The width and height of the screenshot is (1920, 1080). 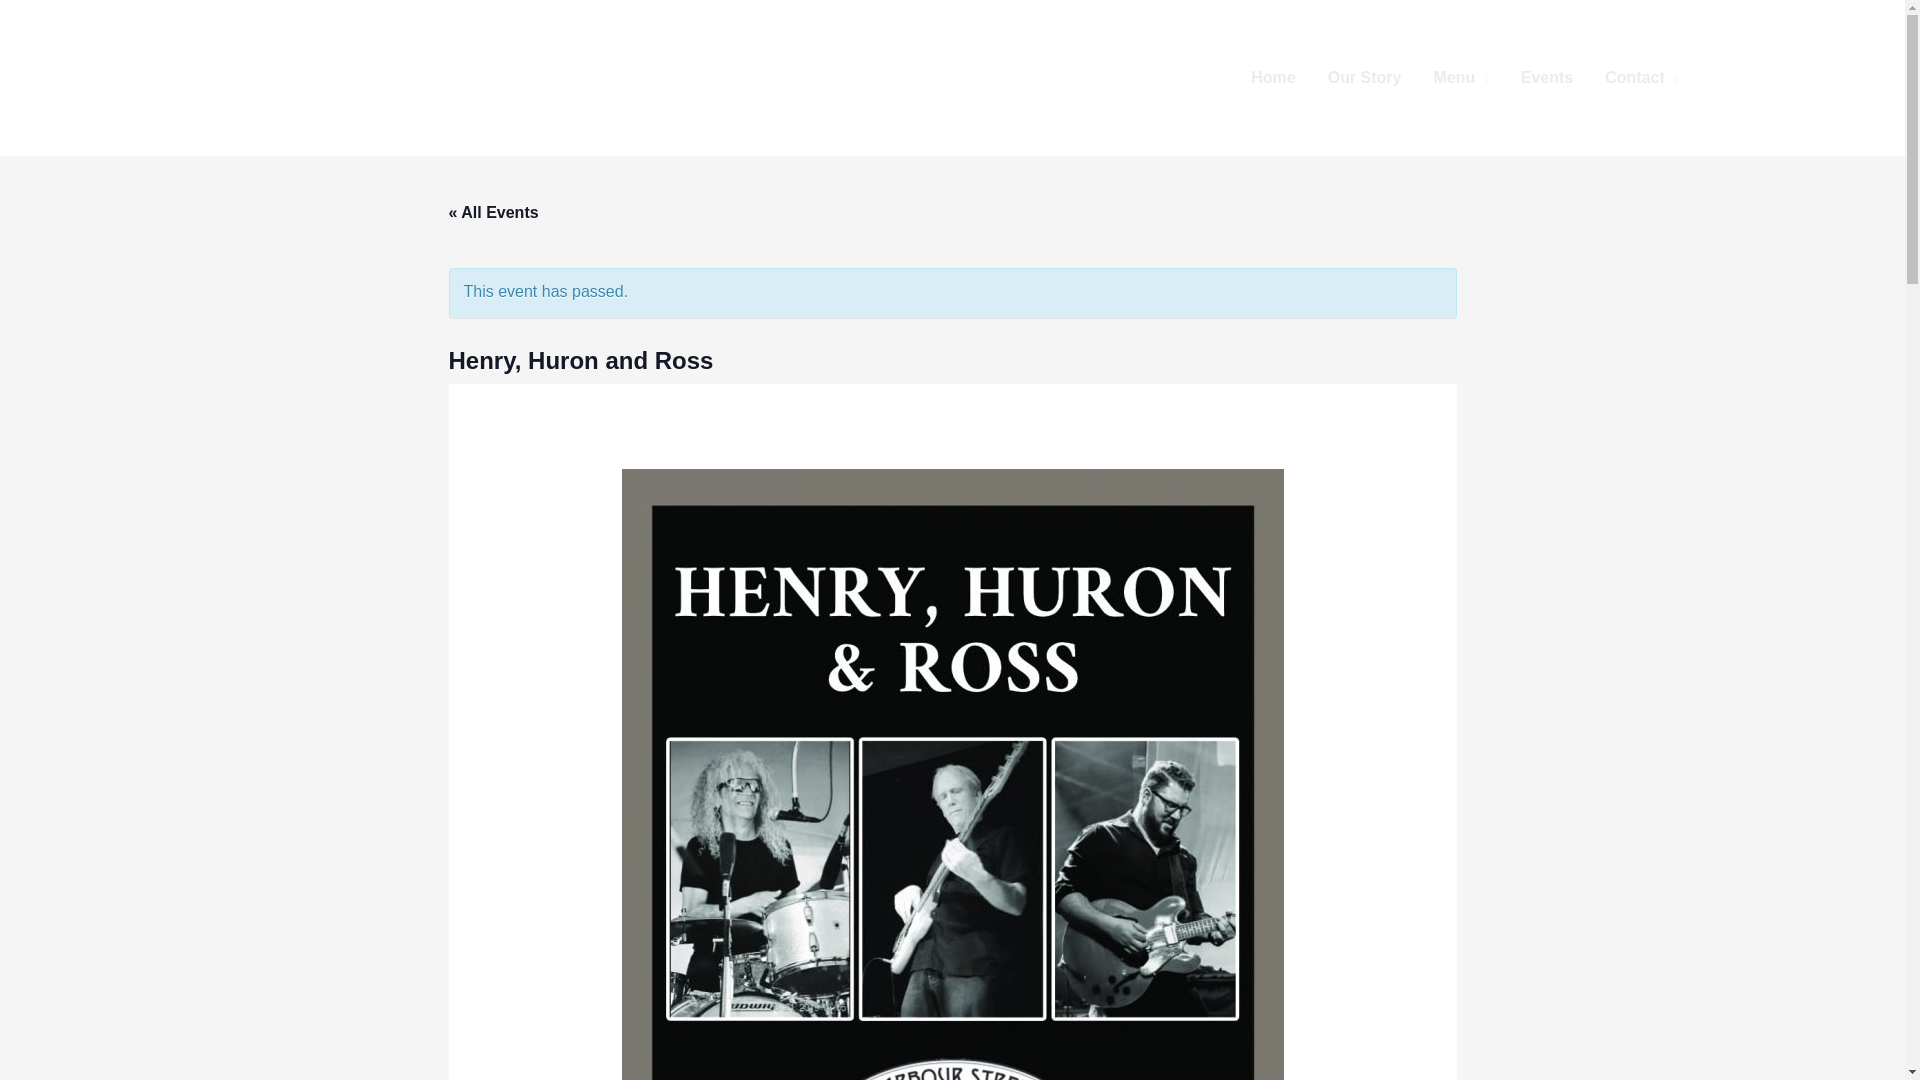 I want to click on Events, so click(x=1547, y=78).